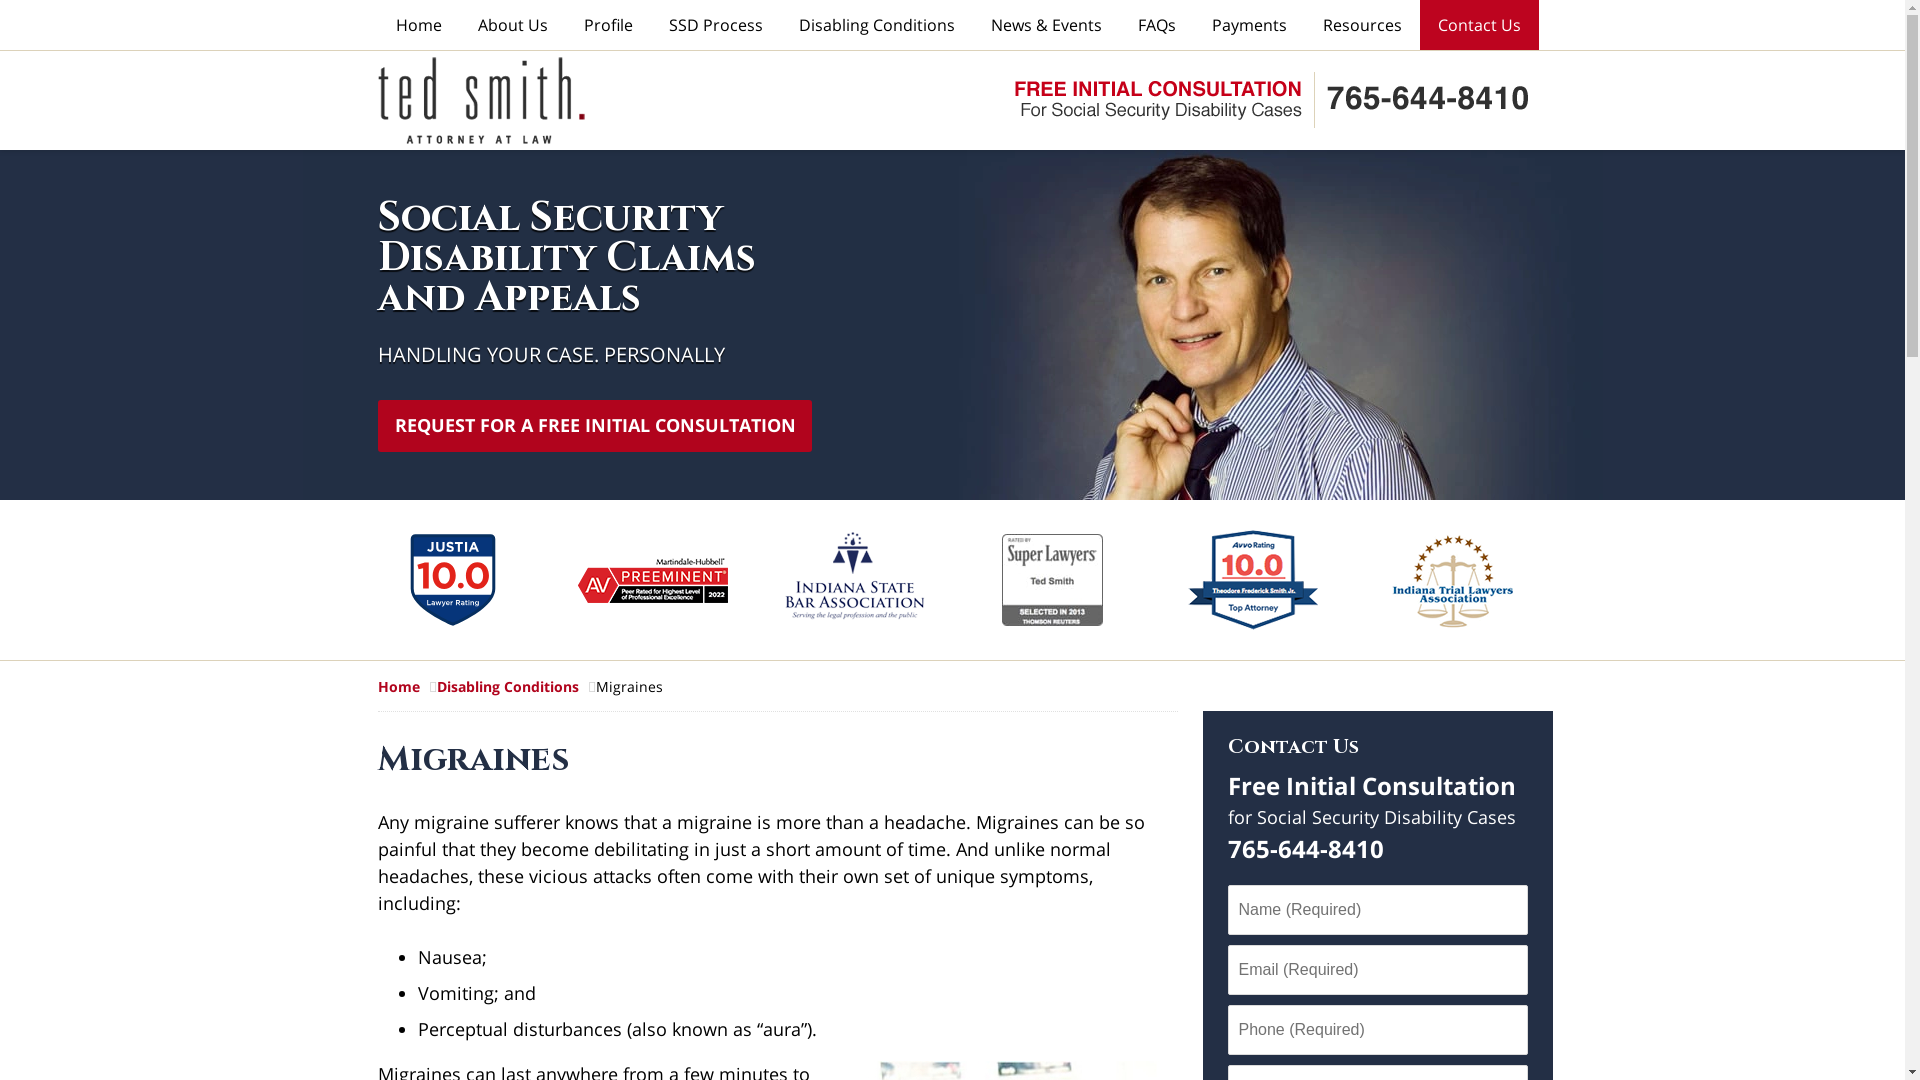 Image resolution: width=1920 pixels, height=1080 pixels. Describe the element at coordinates (1157, 25) in the screenshot. I see `FAQs` at that location.